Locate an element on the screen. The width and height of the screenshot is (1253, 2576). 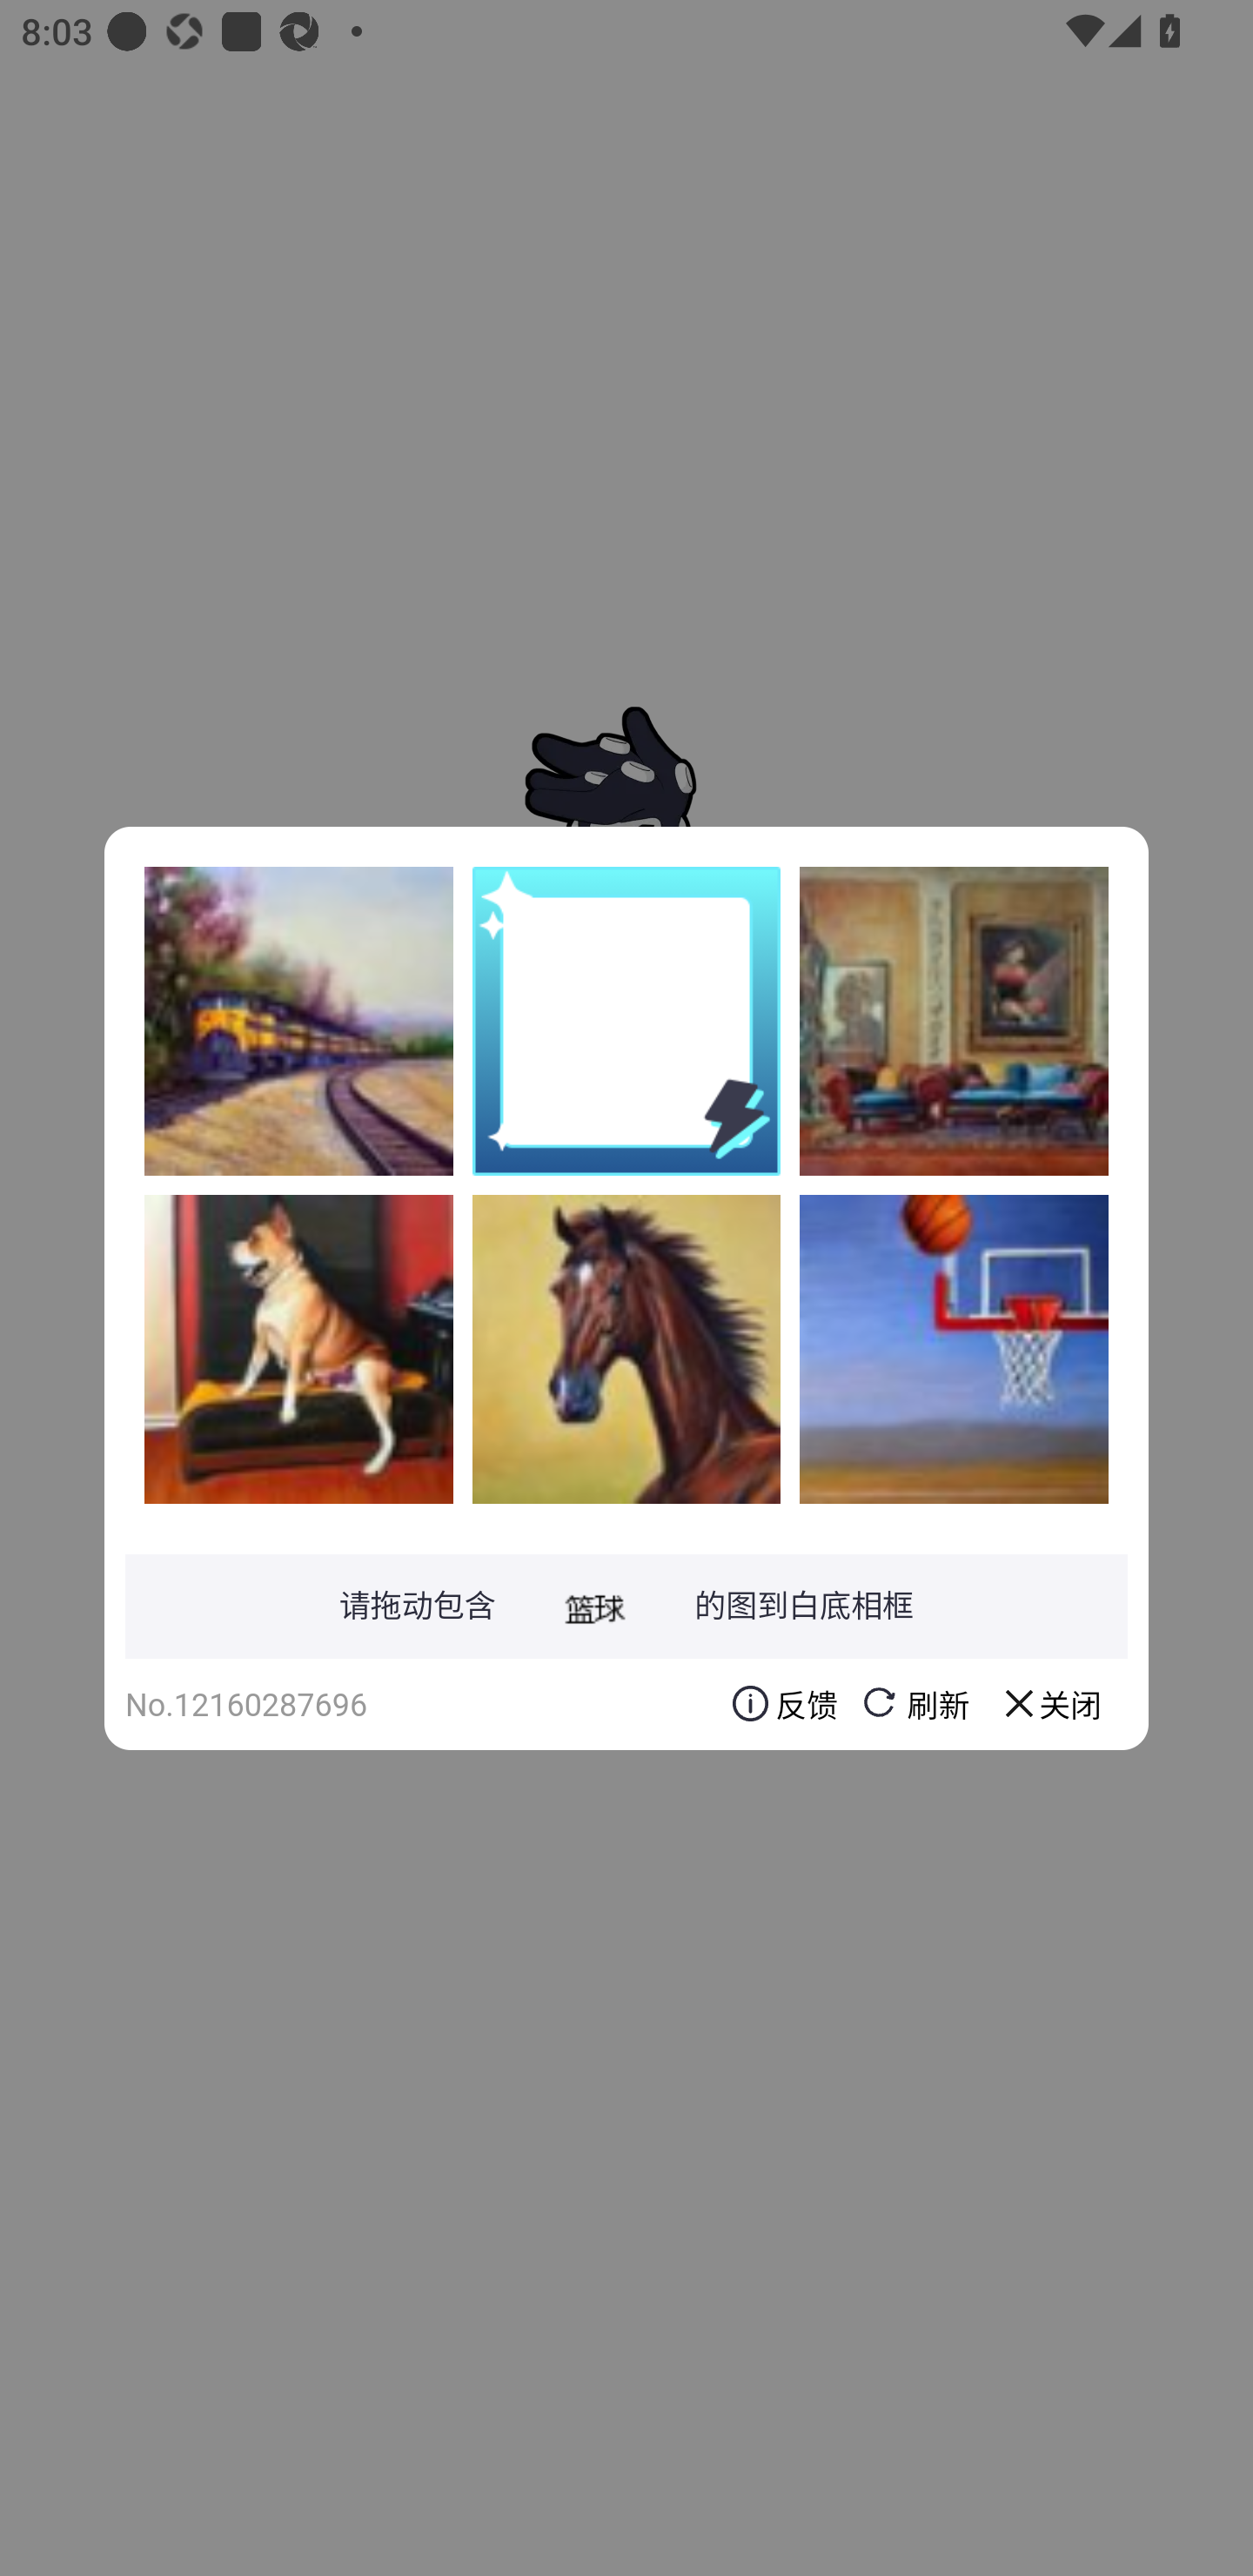
I4Afr6D0xSk8eX is located at coordinates (298, 1348).